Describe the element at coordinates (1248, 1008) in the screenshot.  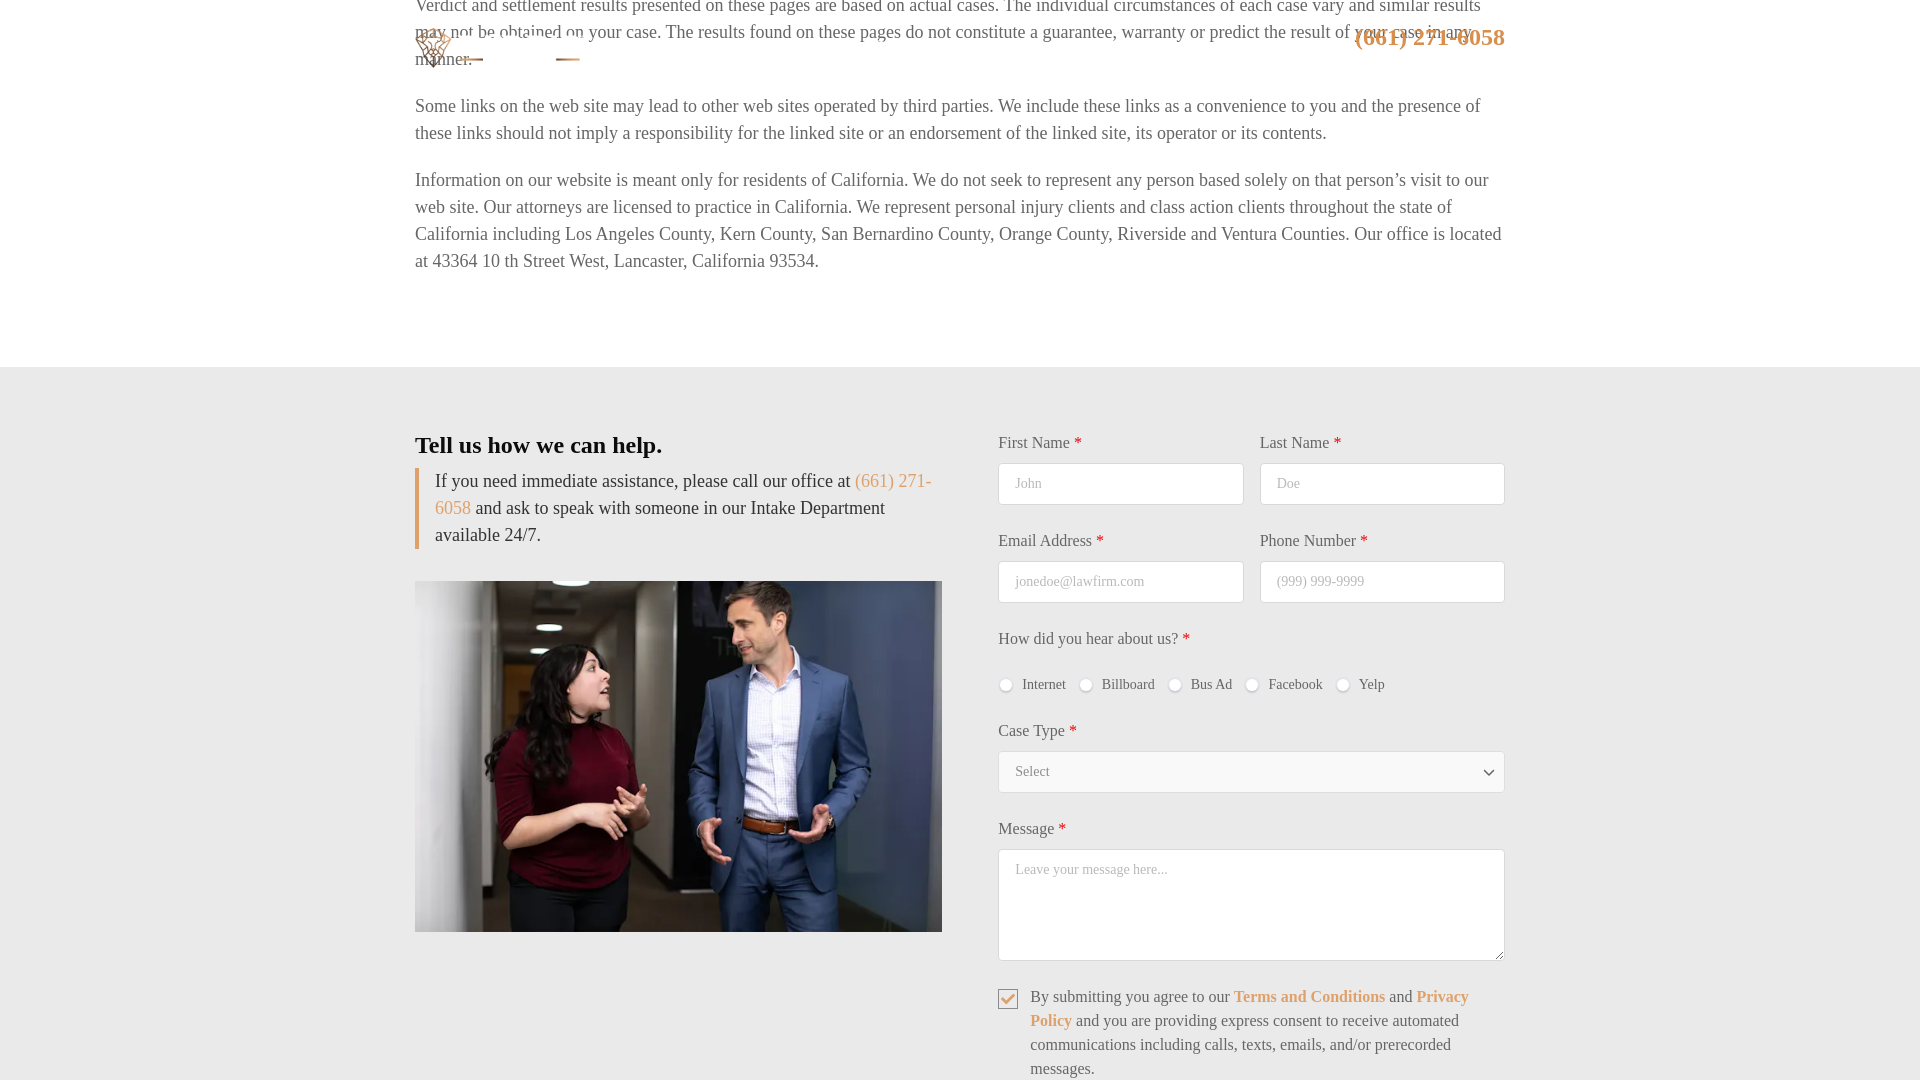
I see `Privacy Policy` at that location.